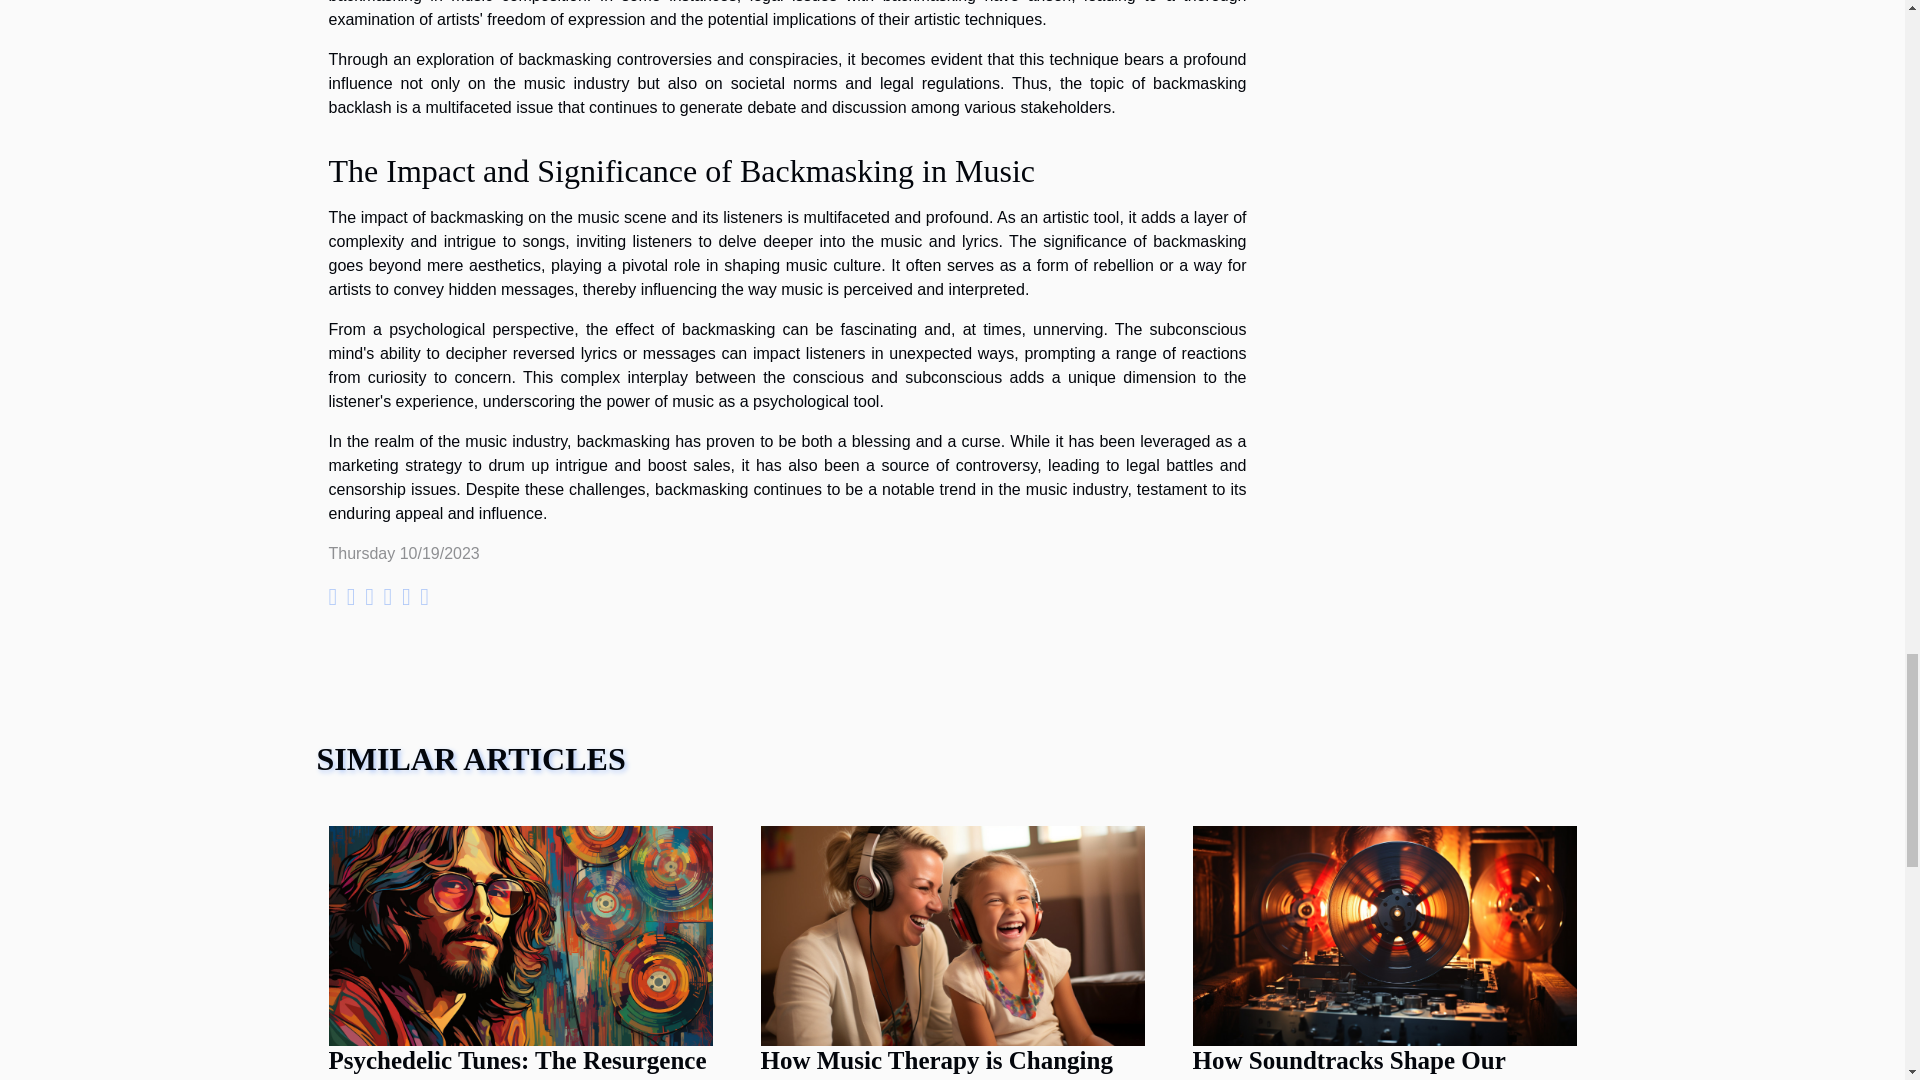 The image size is (1920, 1080). Describe the element at coordinates (936, 1063) in the screenshot. I see `How Music Therapy is Changing Lives` at that location.